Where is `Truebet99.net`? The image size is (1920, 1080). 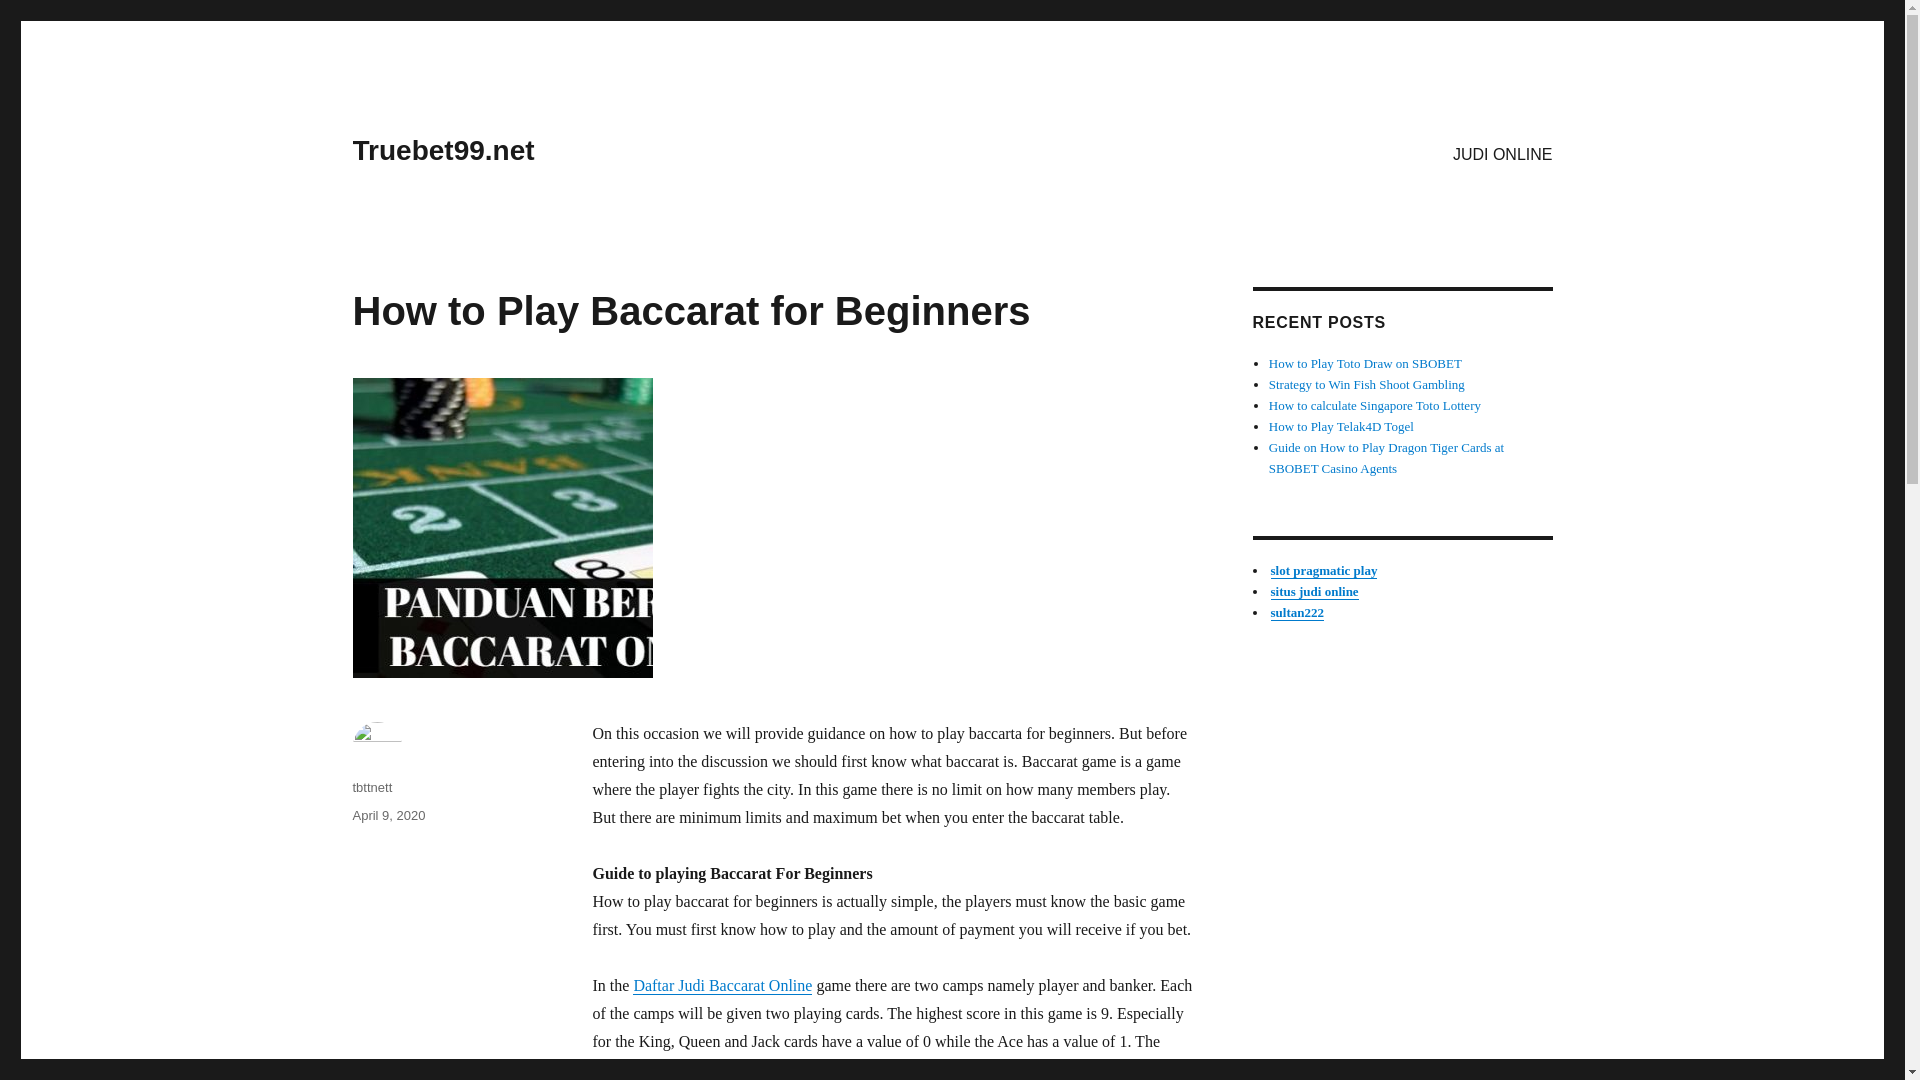
Truebet99.net is located at coordinates (442, 150).